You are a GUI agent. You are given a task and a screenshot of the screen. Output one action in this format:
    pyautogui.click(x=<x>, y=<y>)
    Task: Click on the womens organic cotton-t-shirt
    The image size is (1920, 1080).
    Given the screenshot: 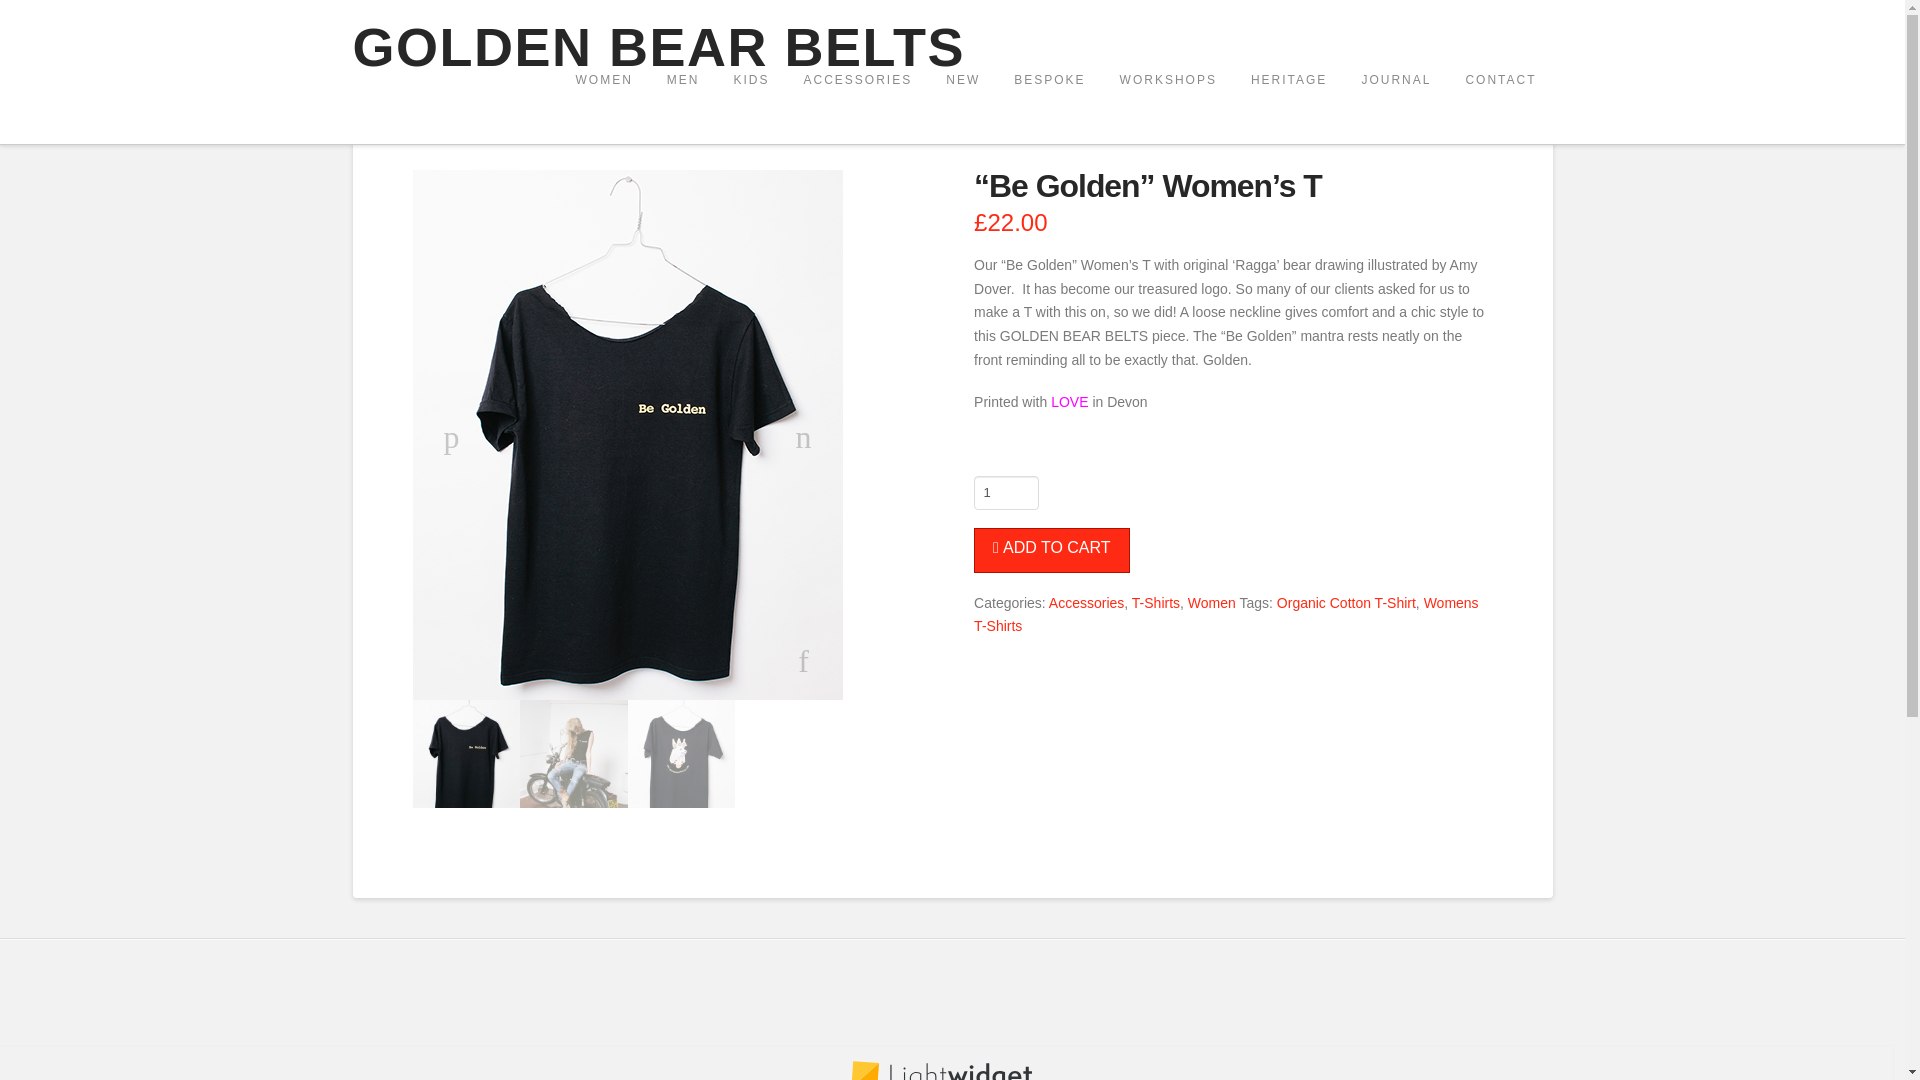 What is the action you would take?
    pyautogui.click(x=466, y=753)
    